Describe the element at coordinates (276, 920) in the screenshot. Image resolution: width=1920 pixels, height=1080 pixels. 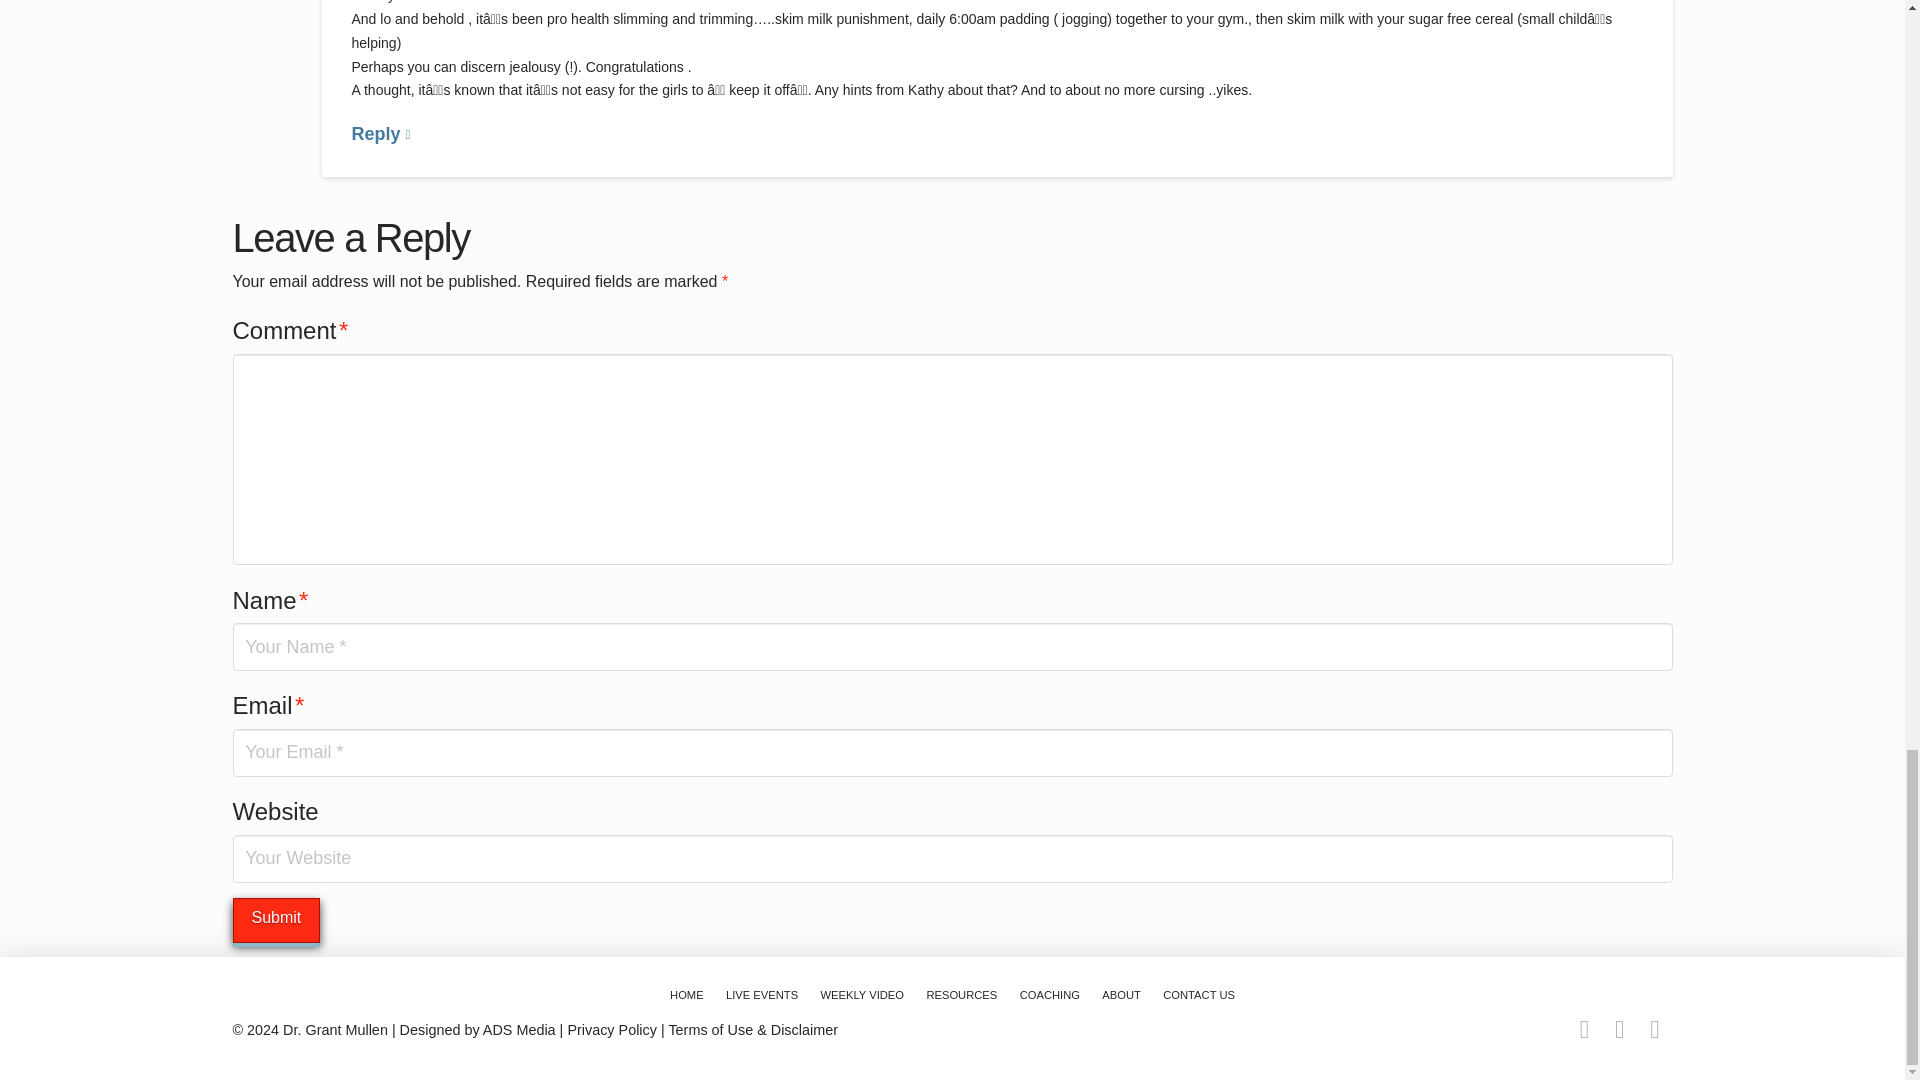
I see `Submit` at that location.